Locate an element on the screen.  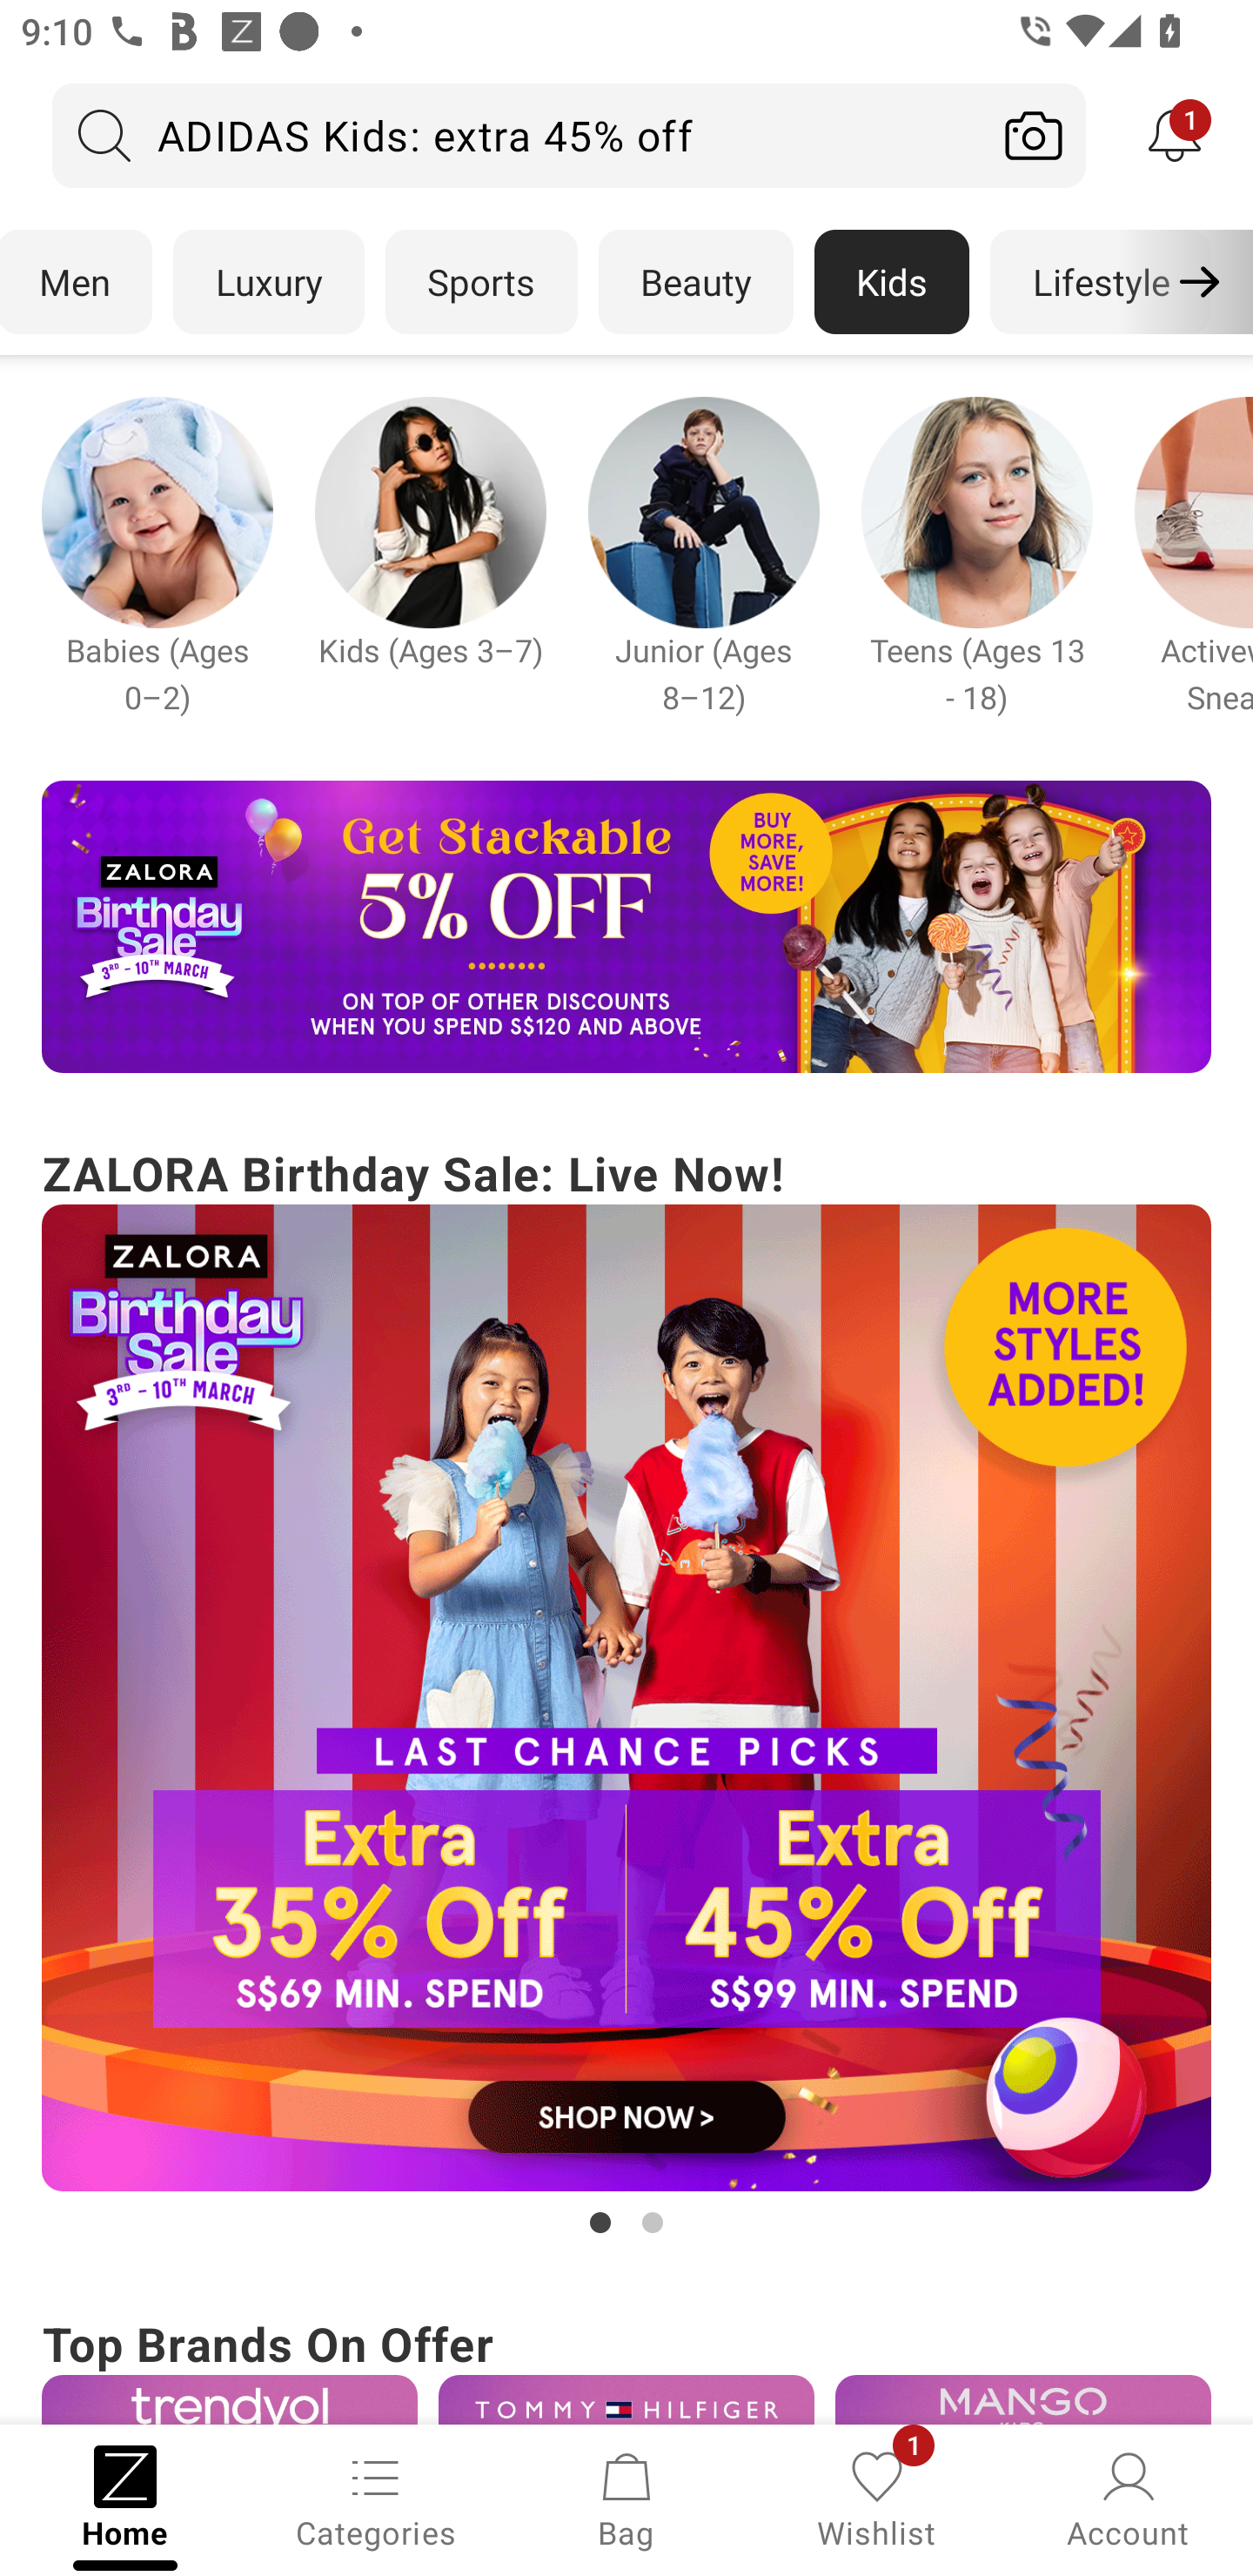
Lifestyle is located at coordinates (1100, 282).